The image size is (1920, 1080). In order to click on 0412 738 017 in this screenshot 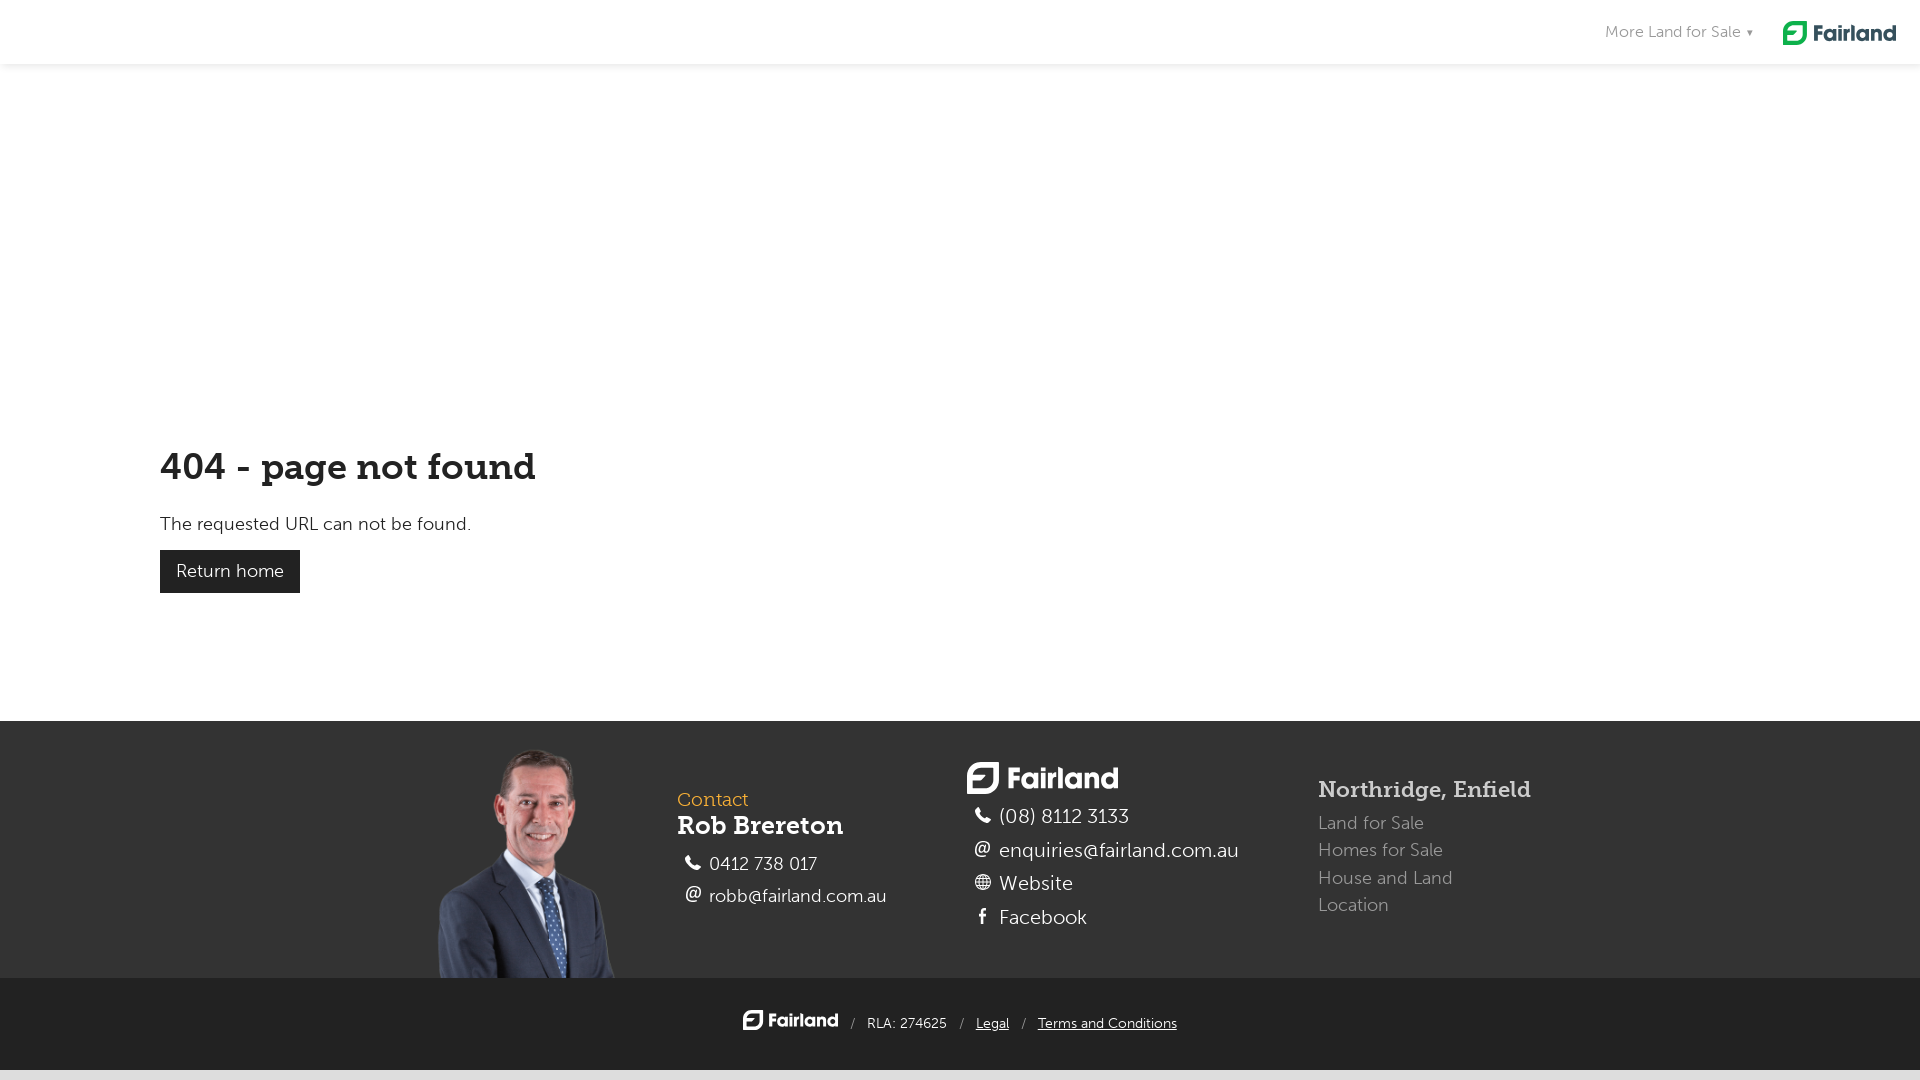, I will do `click(774, 864)`.